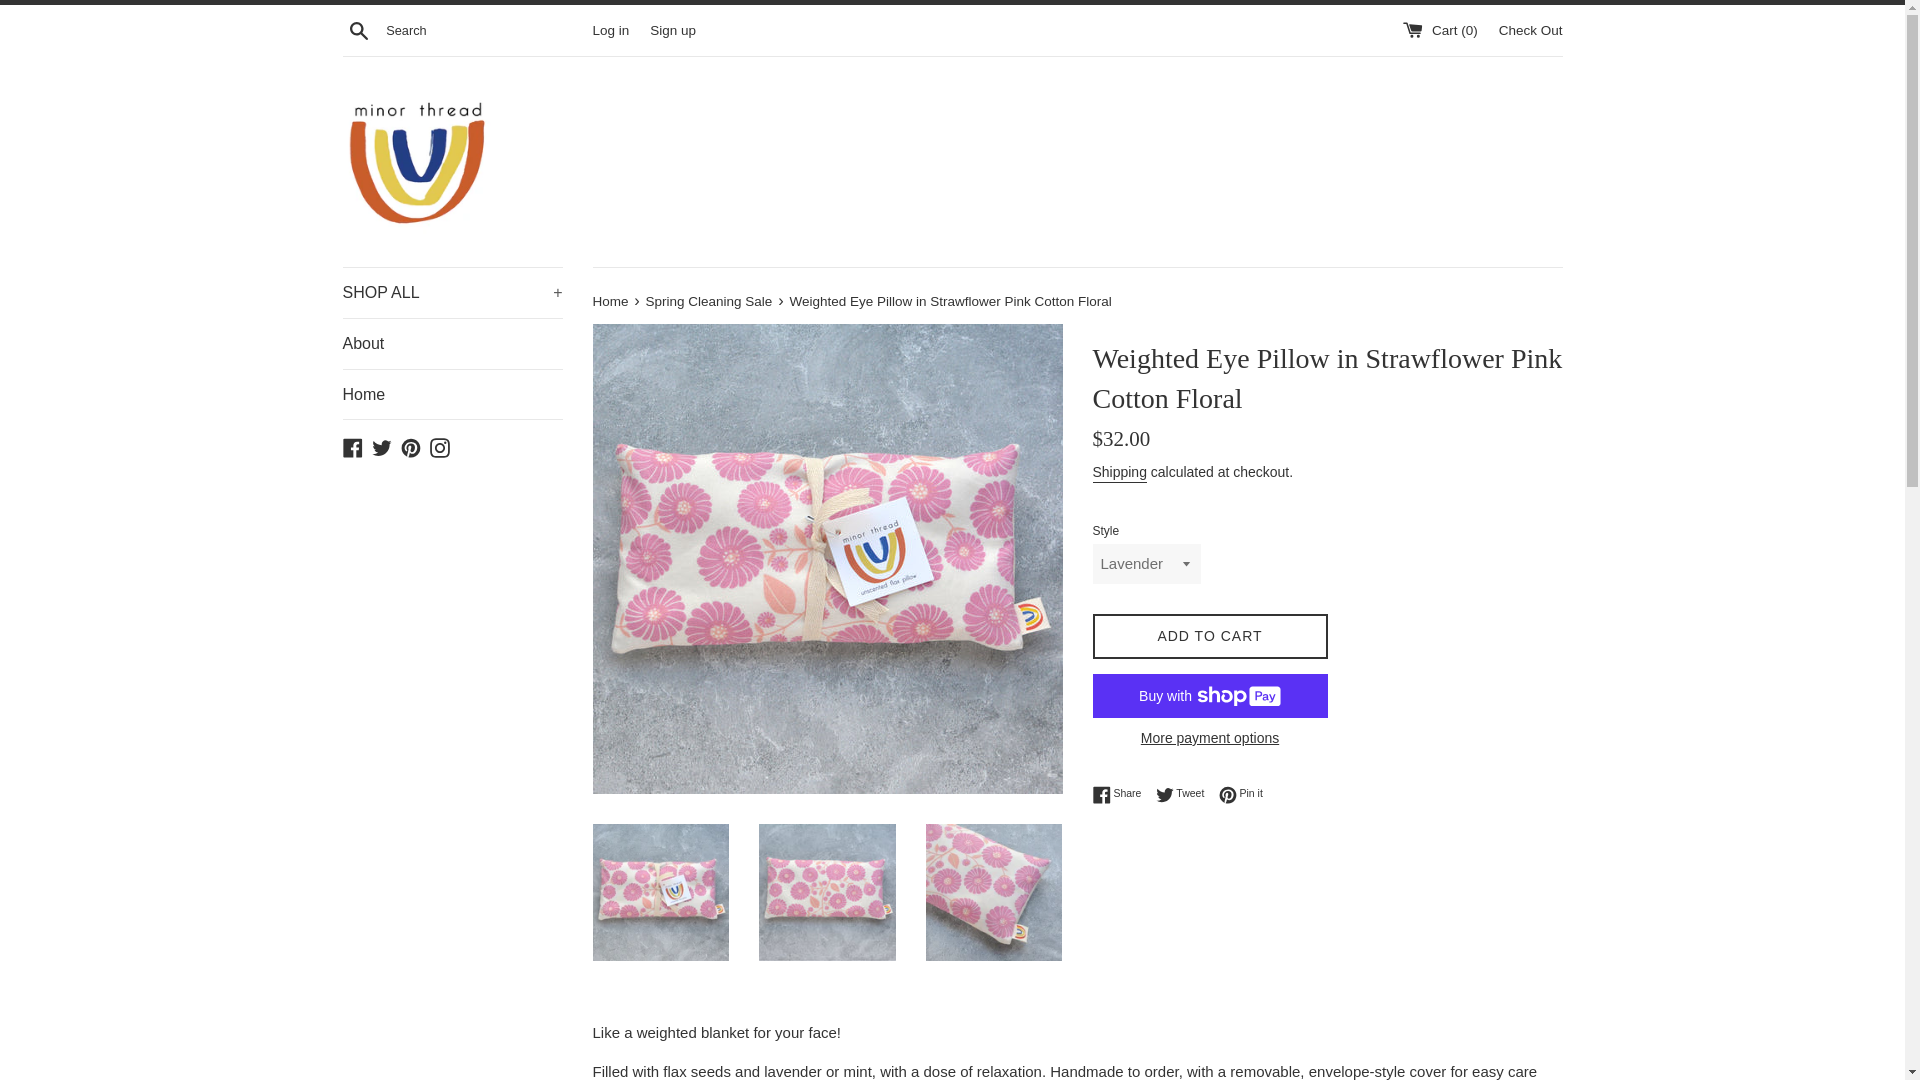  What do you see at coordinates (358, 29) in the screenshot?
I see `Search` at bounding box center [358, 29].